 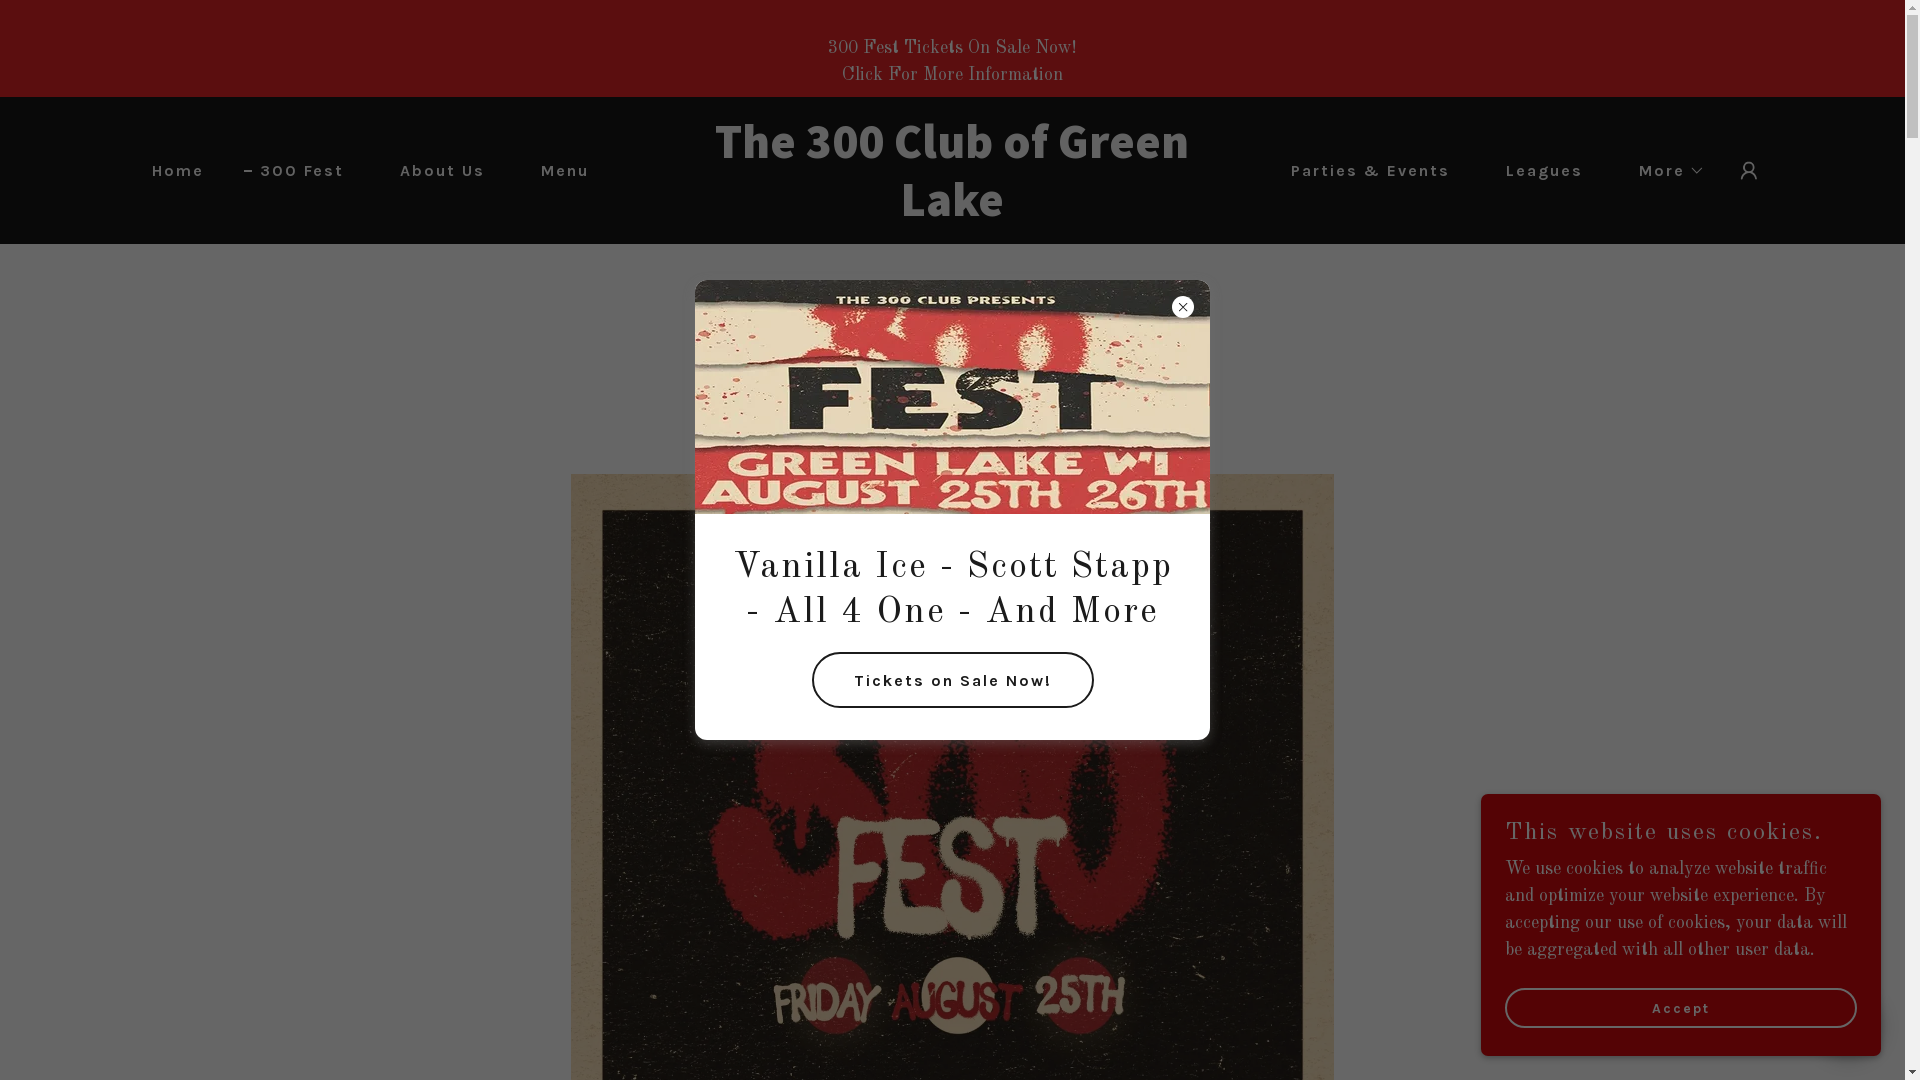 I want to click on 300 Fest, so click(x=294, y=171).